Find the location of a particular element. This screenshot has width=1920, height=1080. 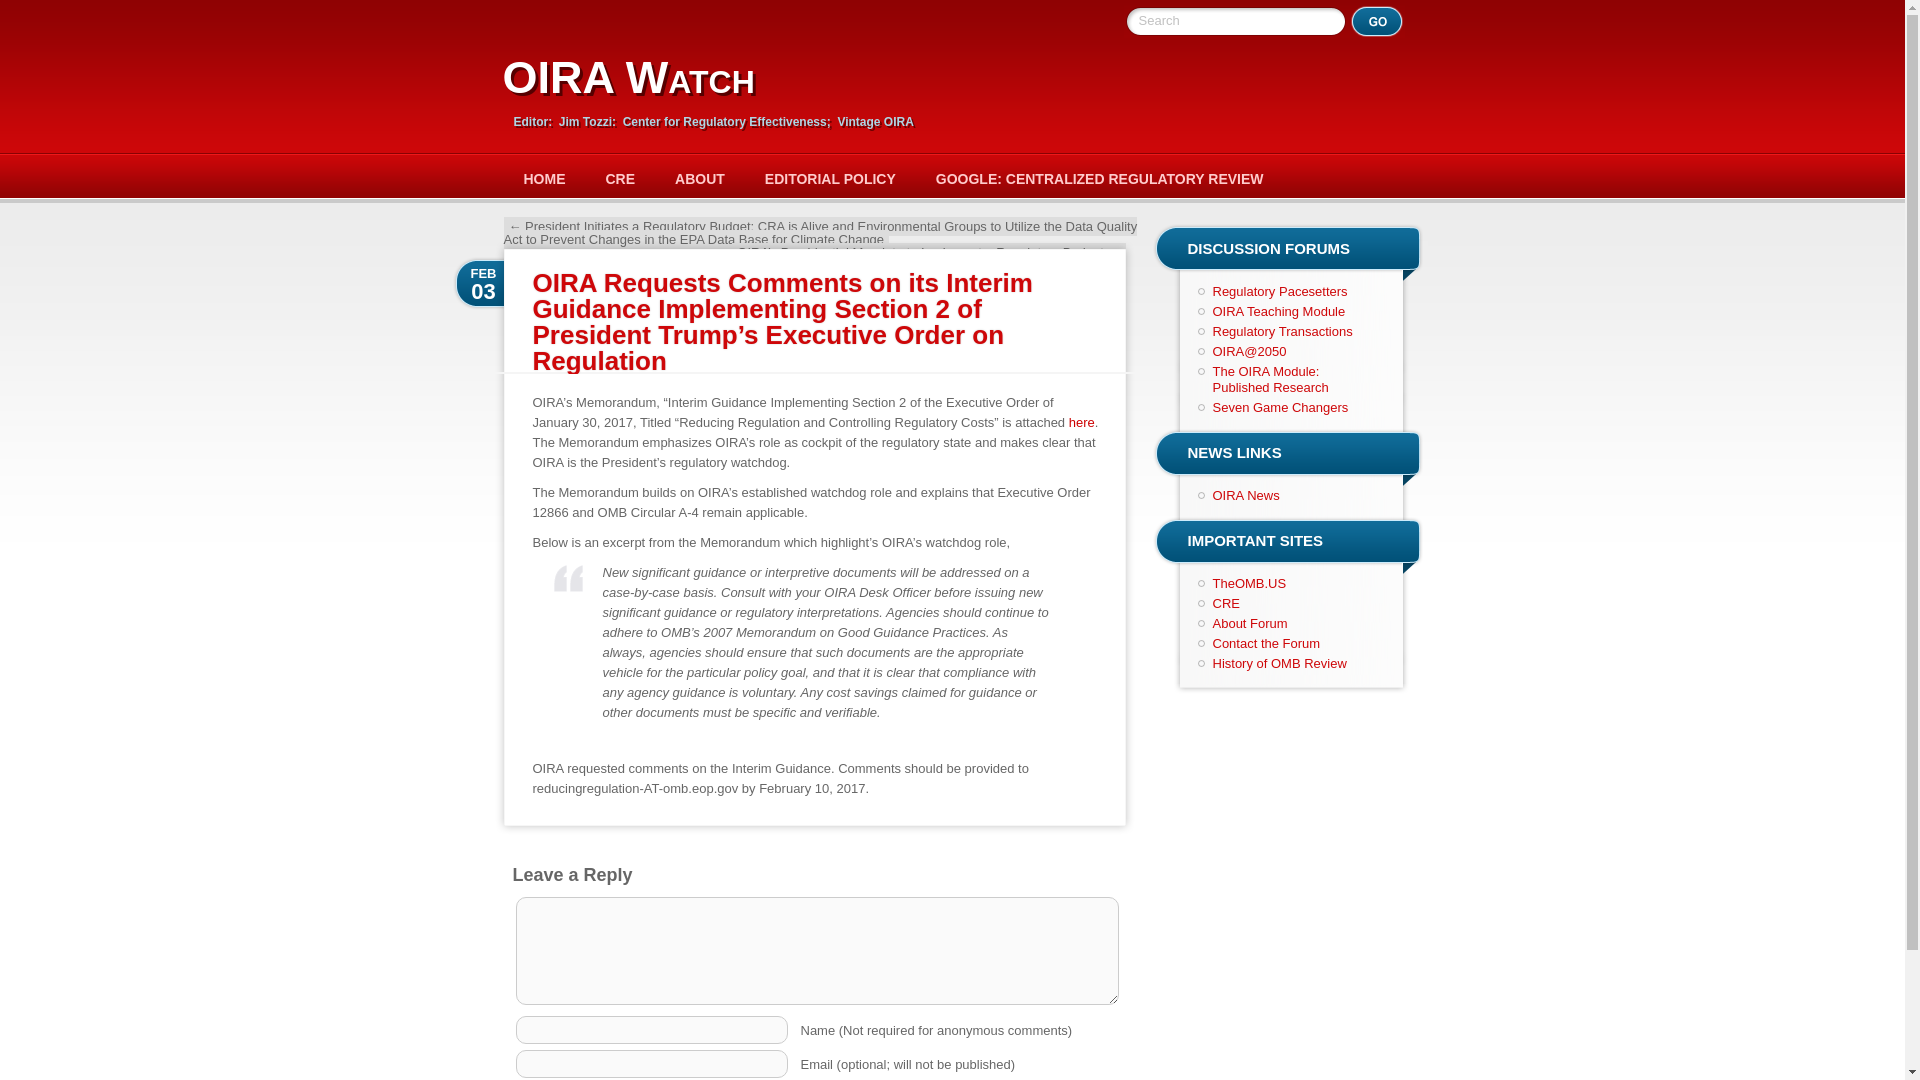

ABOUT is located at coordinates (699, 178).